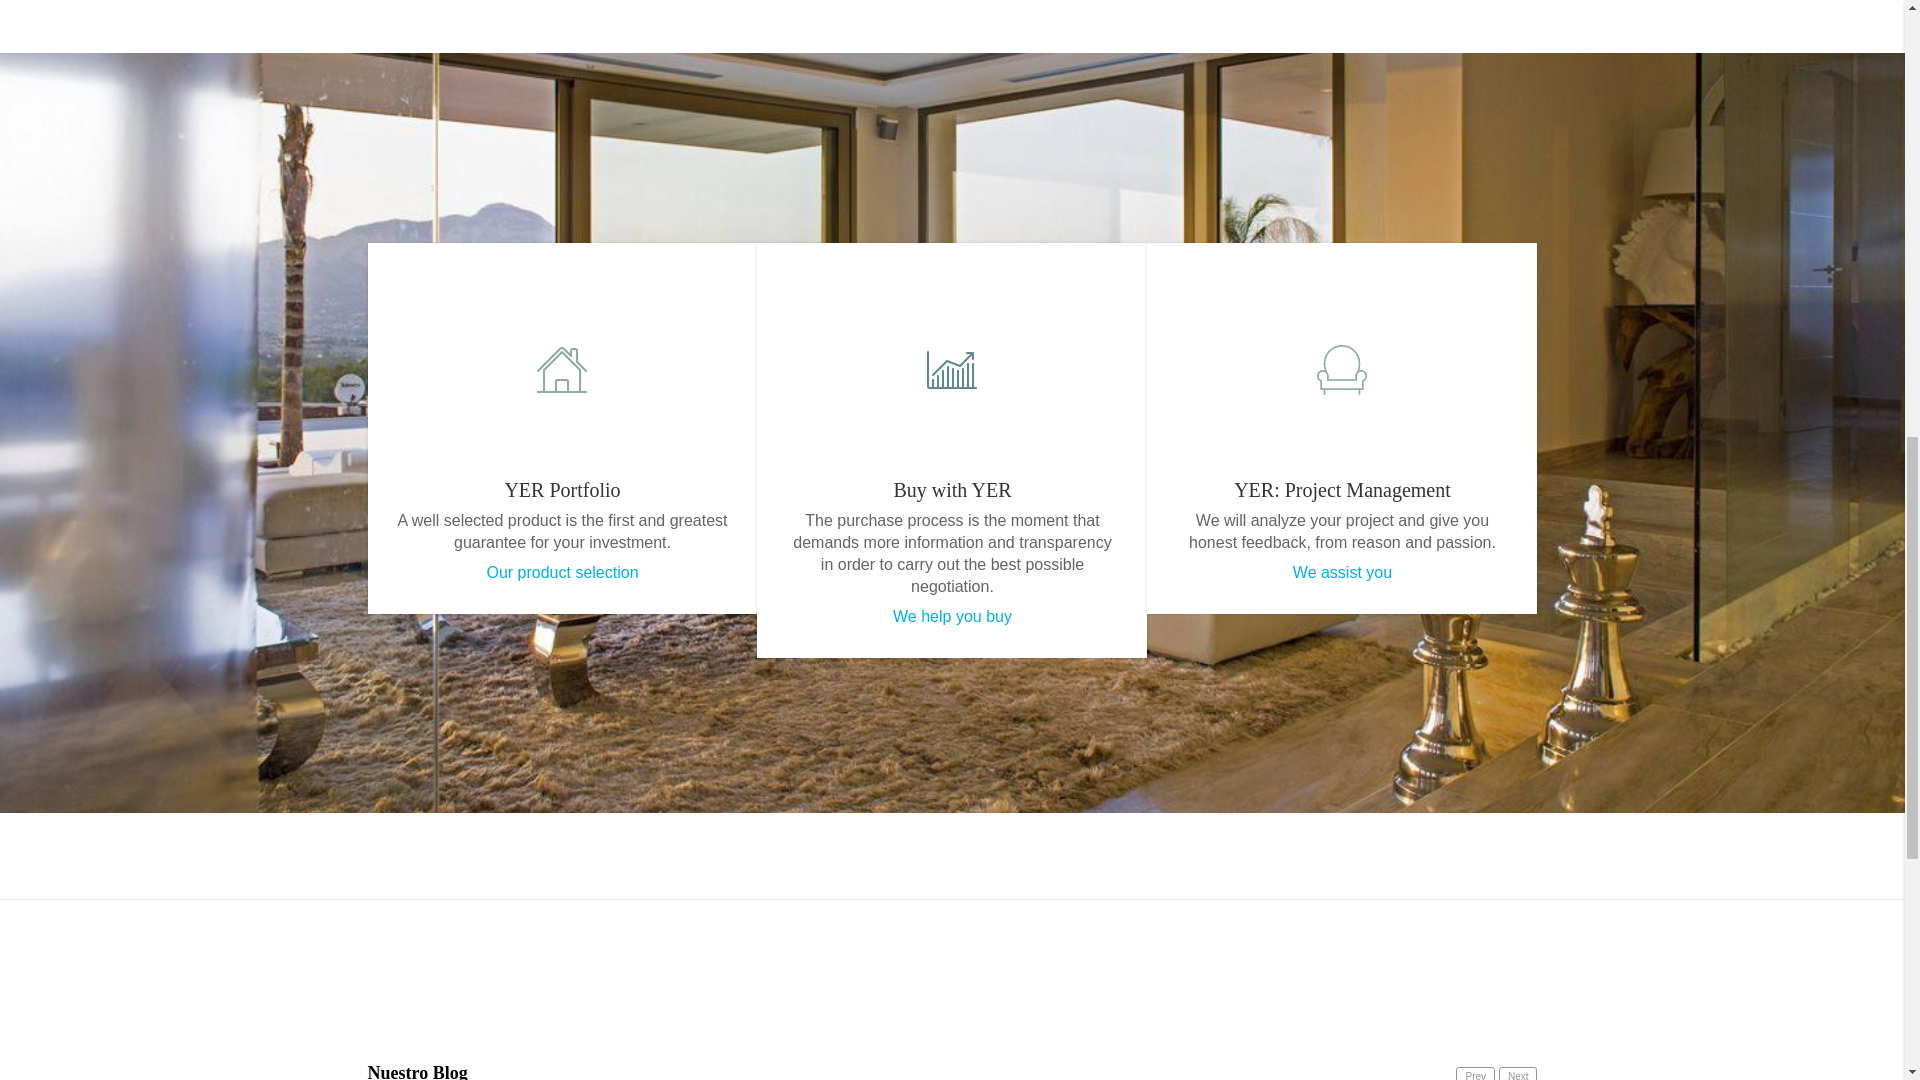 The width and height of the screenshot is (1920, 1080). What do you see at coordinates (1518, 1074) in the screenshot?
I see `Next` at bounding box center [1518, 1074].